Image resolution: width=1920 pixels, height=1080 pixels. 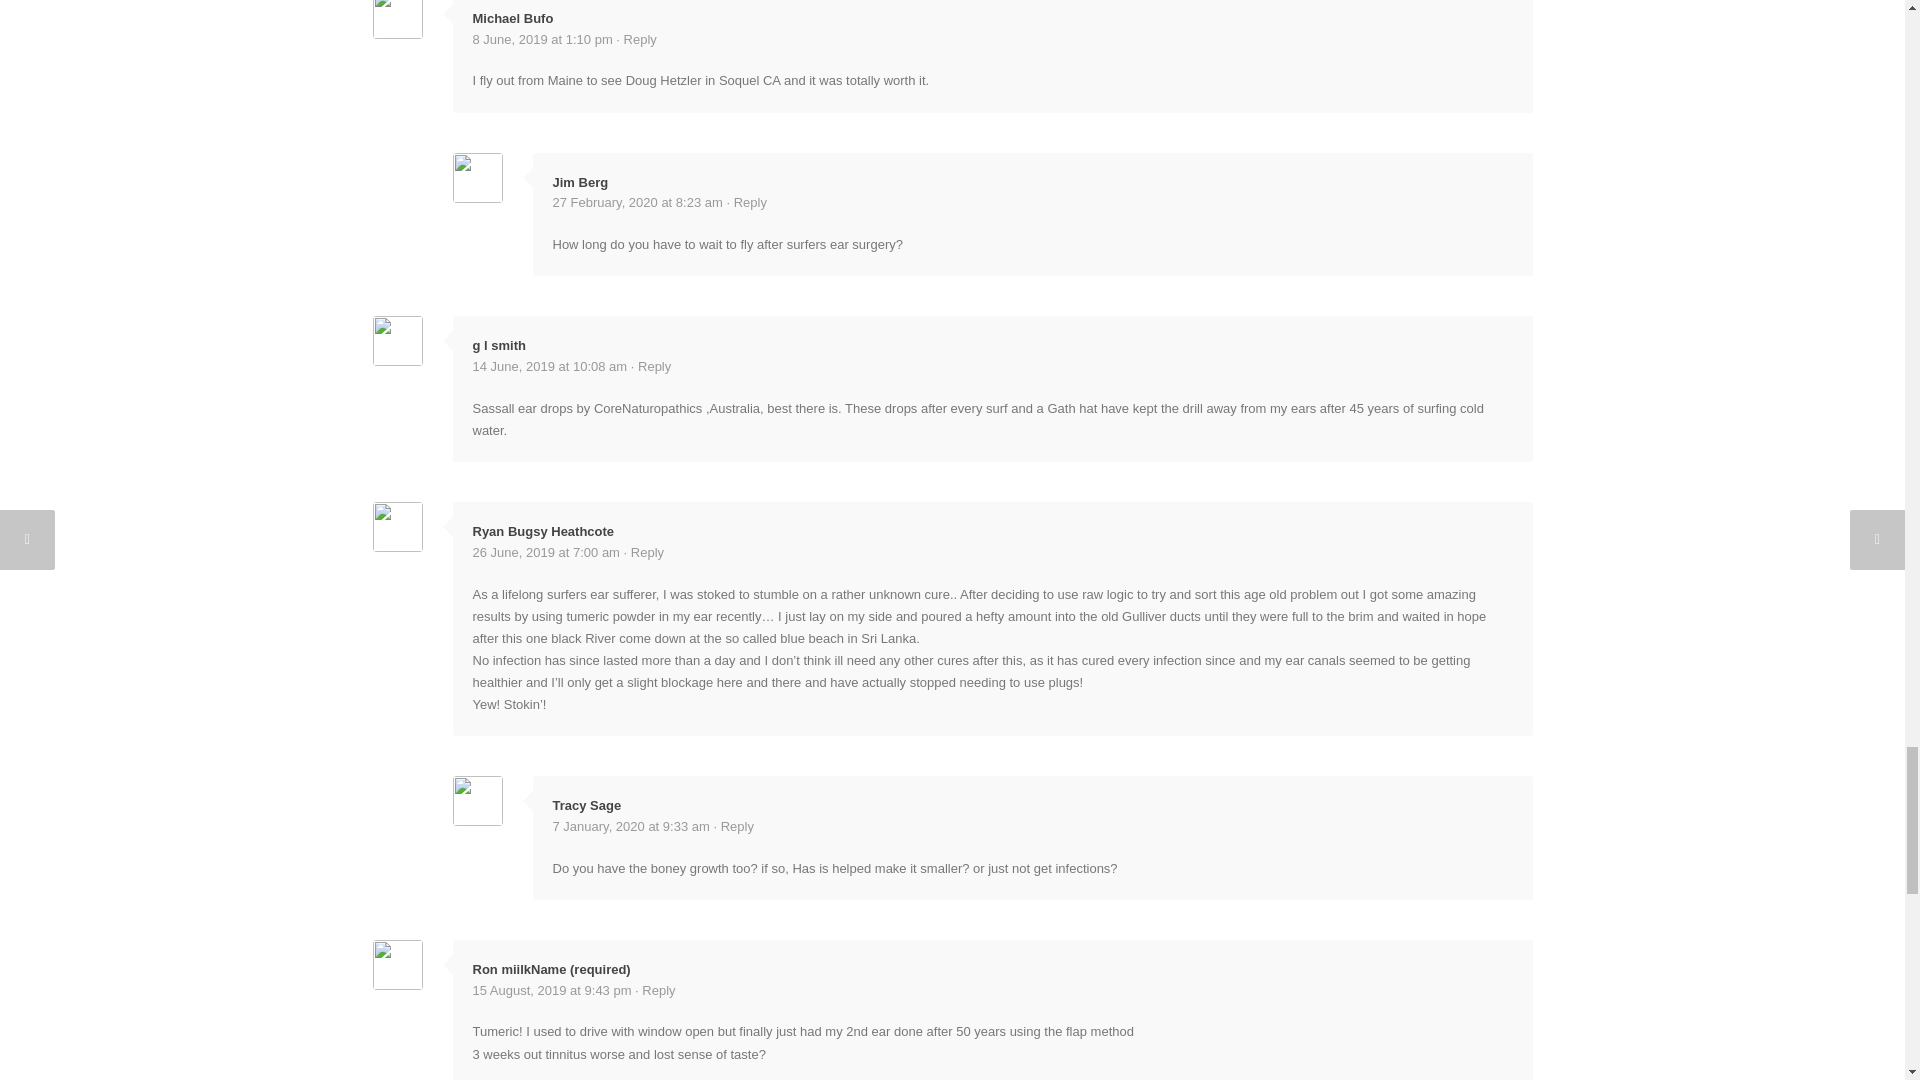 What do you see at coordinates (654, 366) in the screenshot?
I see `Reply` at bounding box center [654, 366].